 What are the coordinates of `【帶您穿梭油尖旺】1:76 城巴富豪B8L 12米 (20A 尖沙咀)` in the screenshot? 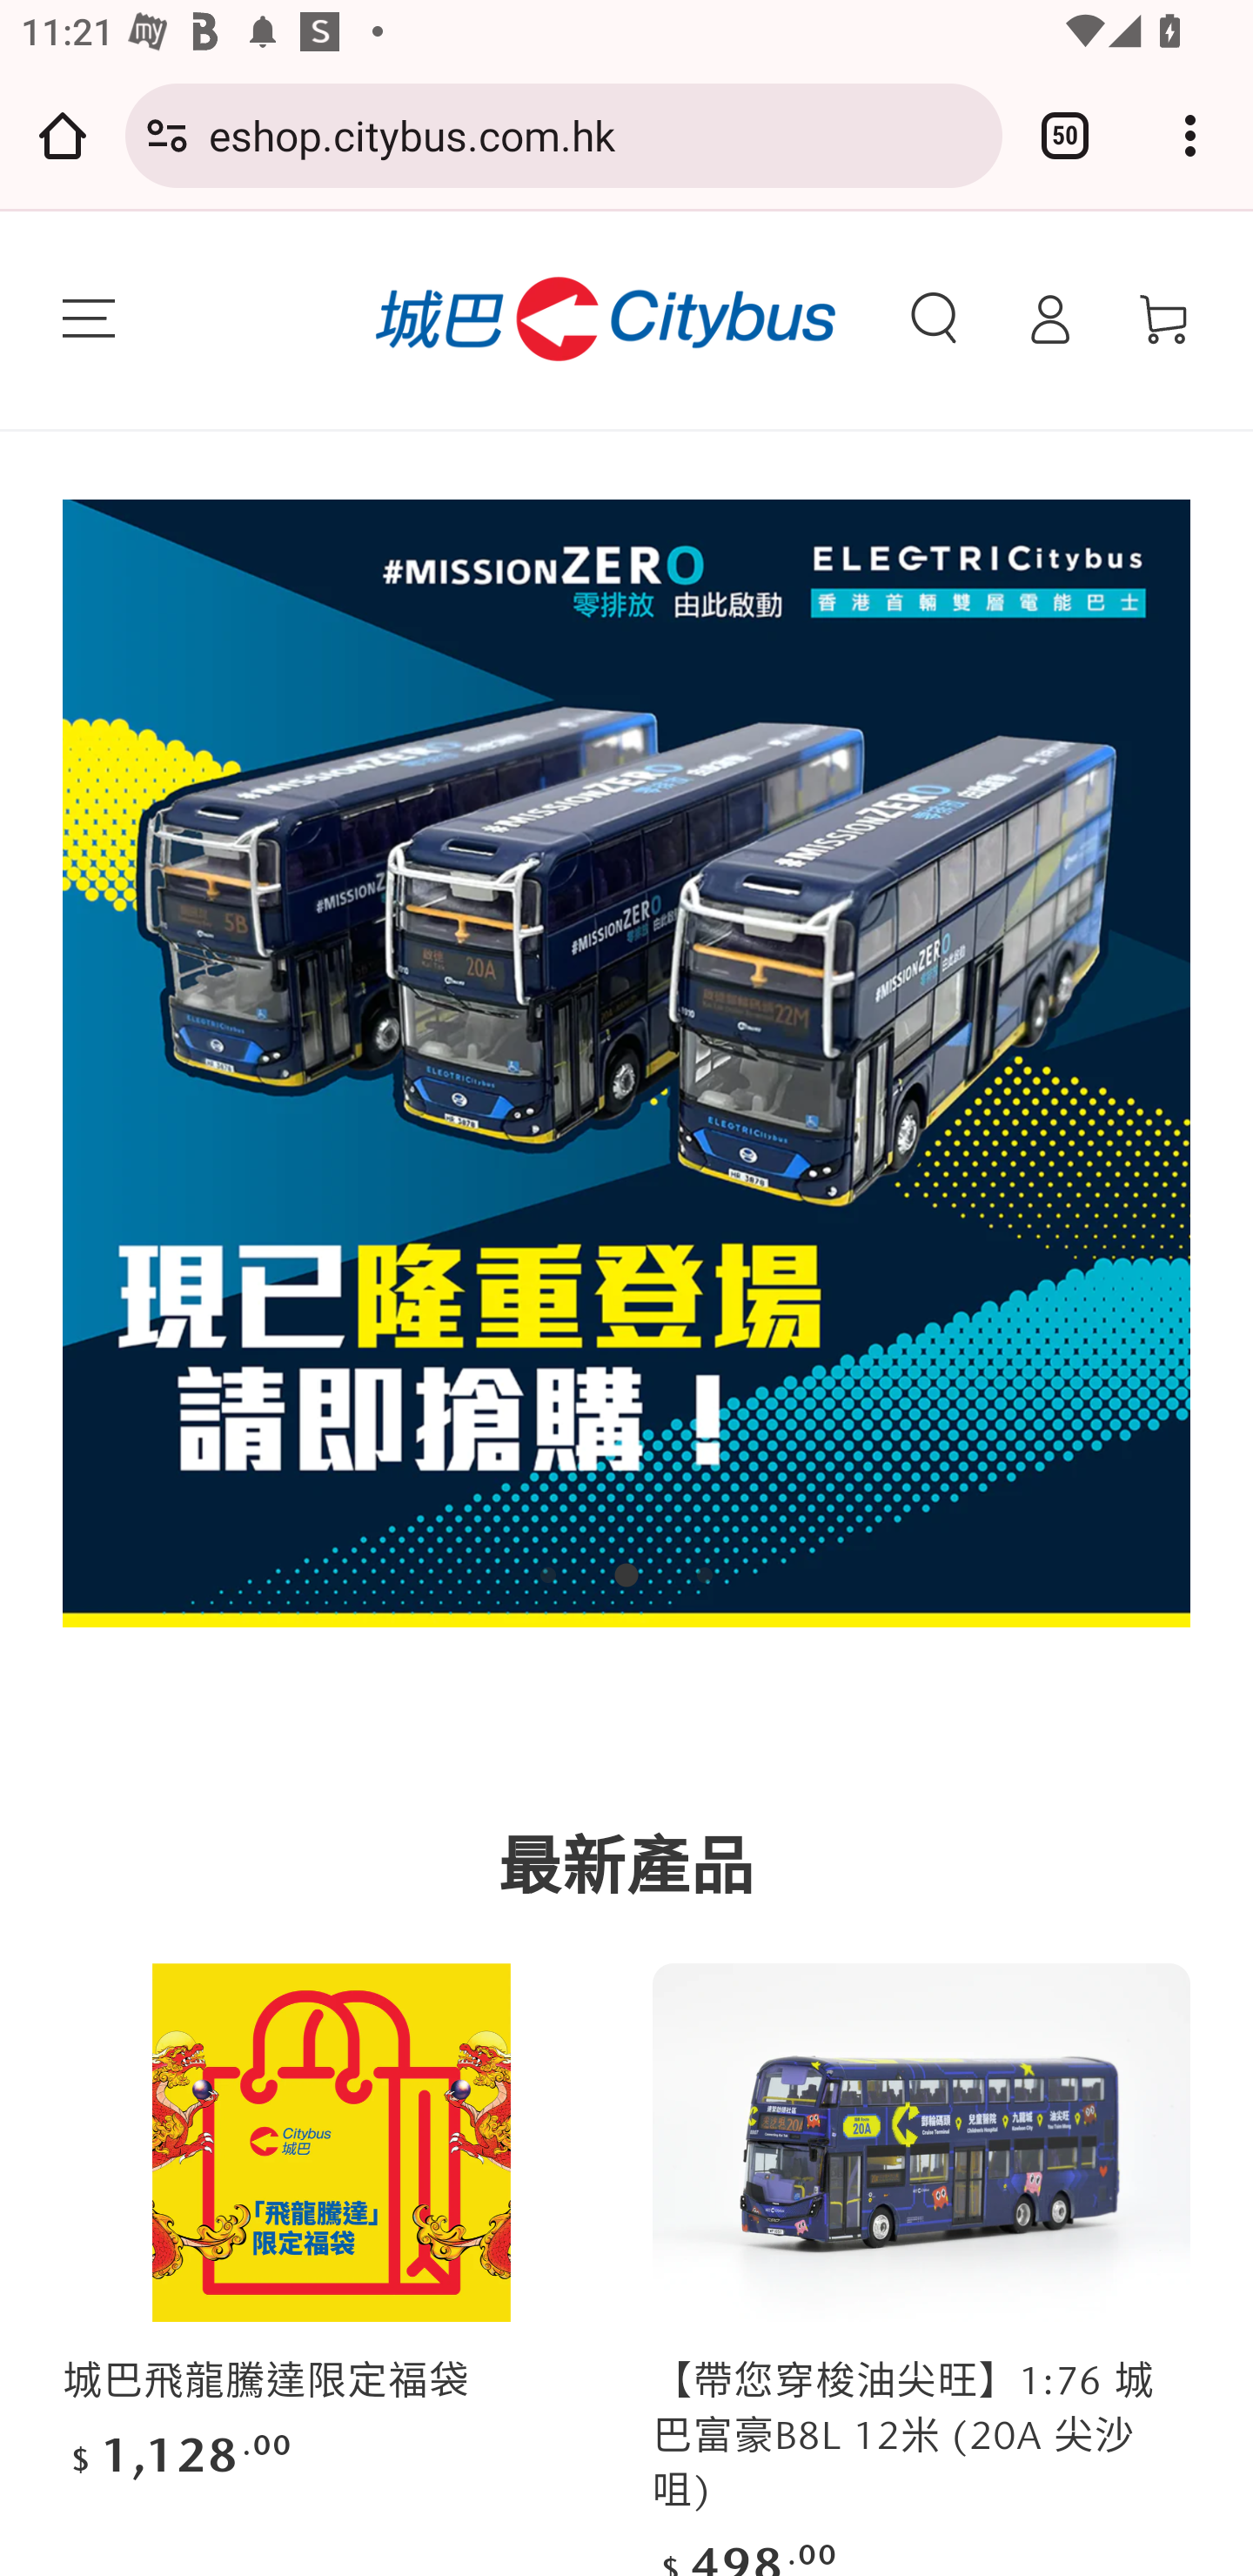 It's located at (905, 2437).